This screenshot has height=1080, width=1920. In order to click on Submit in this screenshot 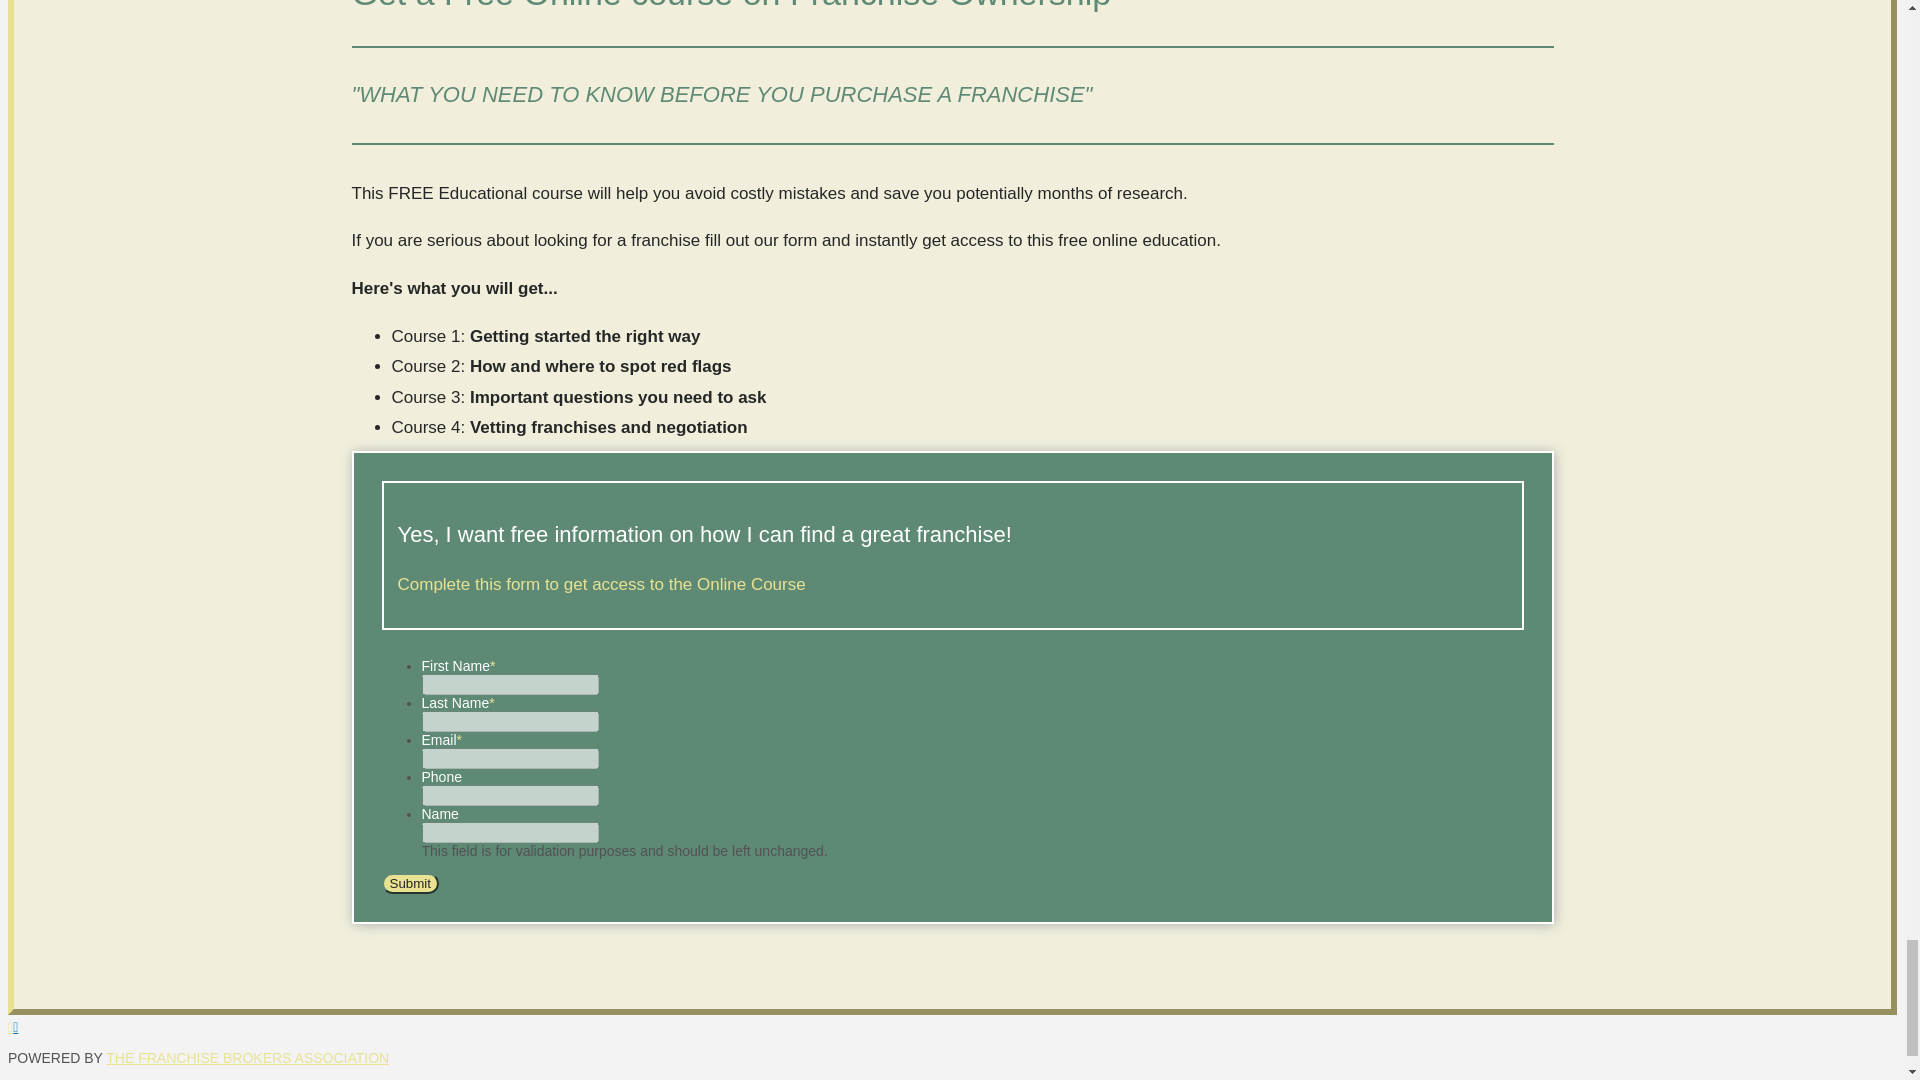, I will do `click(410, 883)`.